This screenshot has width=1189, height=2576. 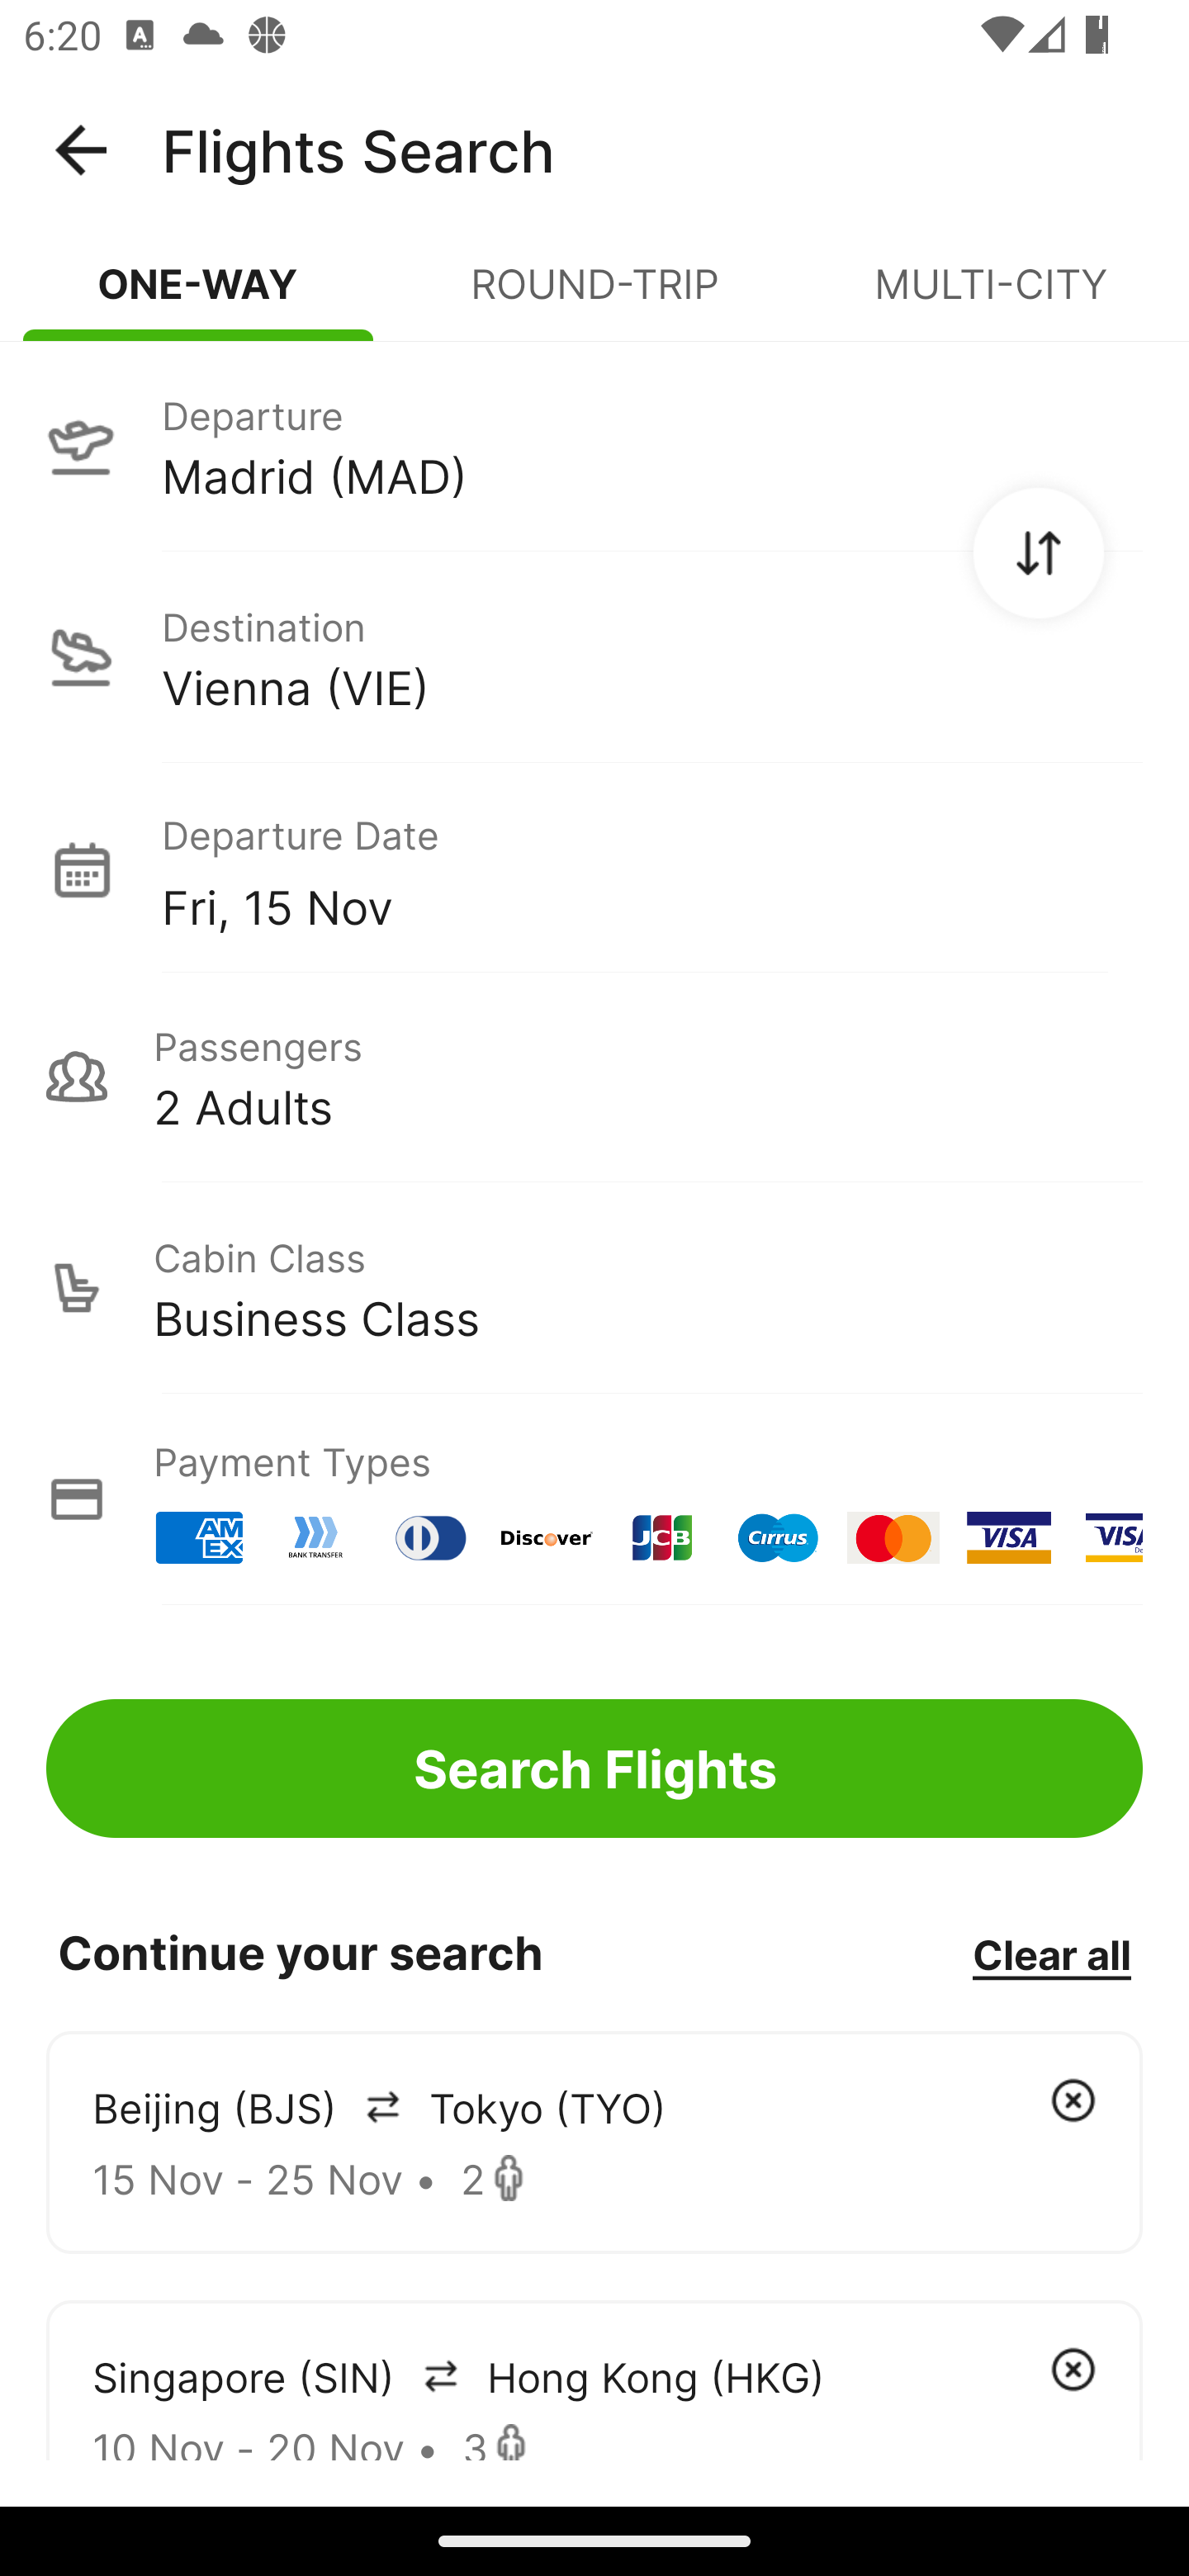 I want to click on ROUND-TRIP, so click(x=594, y=297).